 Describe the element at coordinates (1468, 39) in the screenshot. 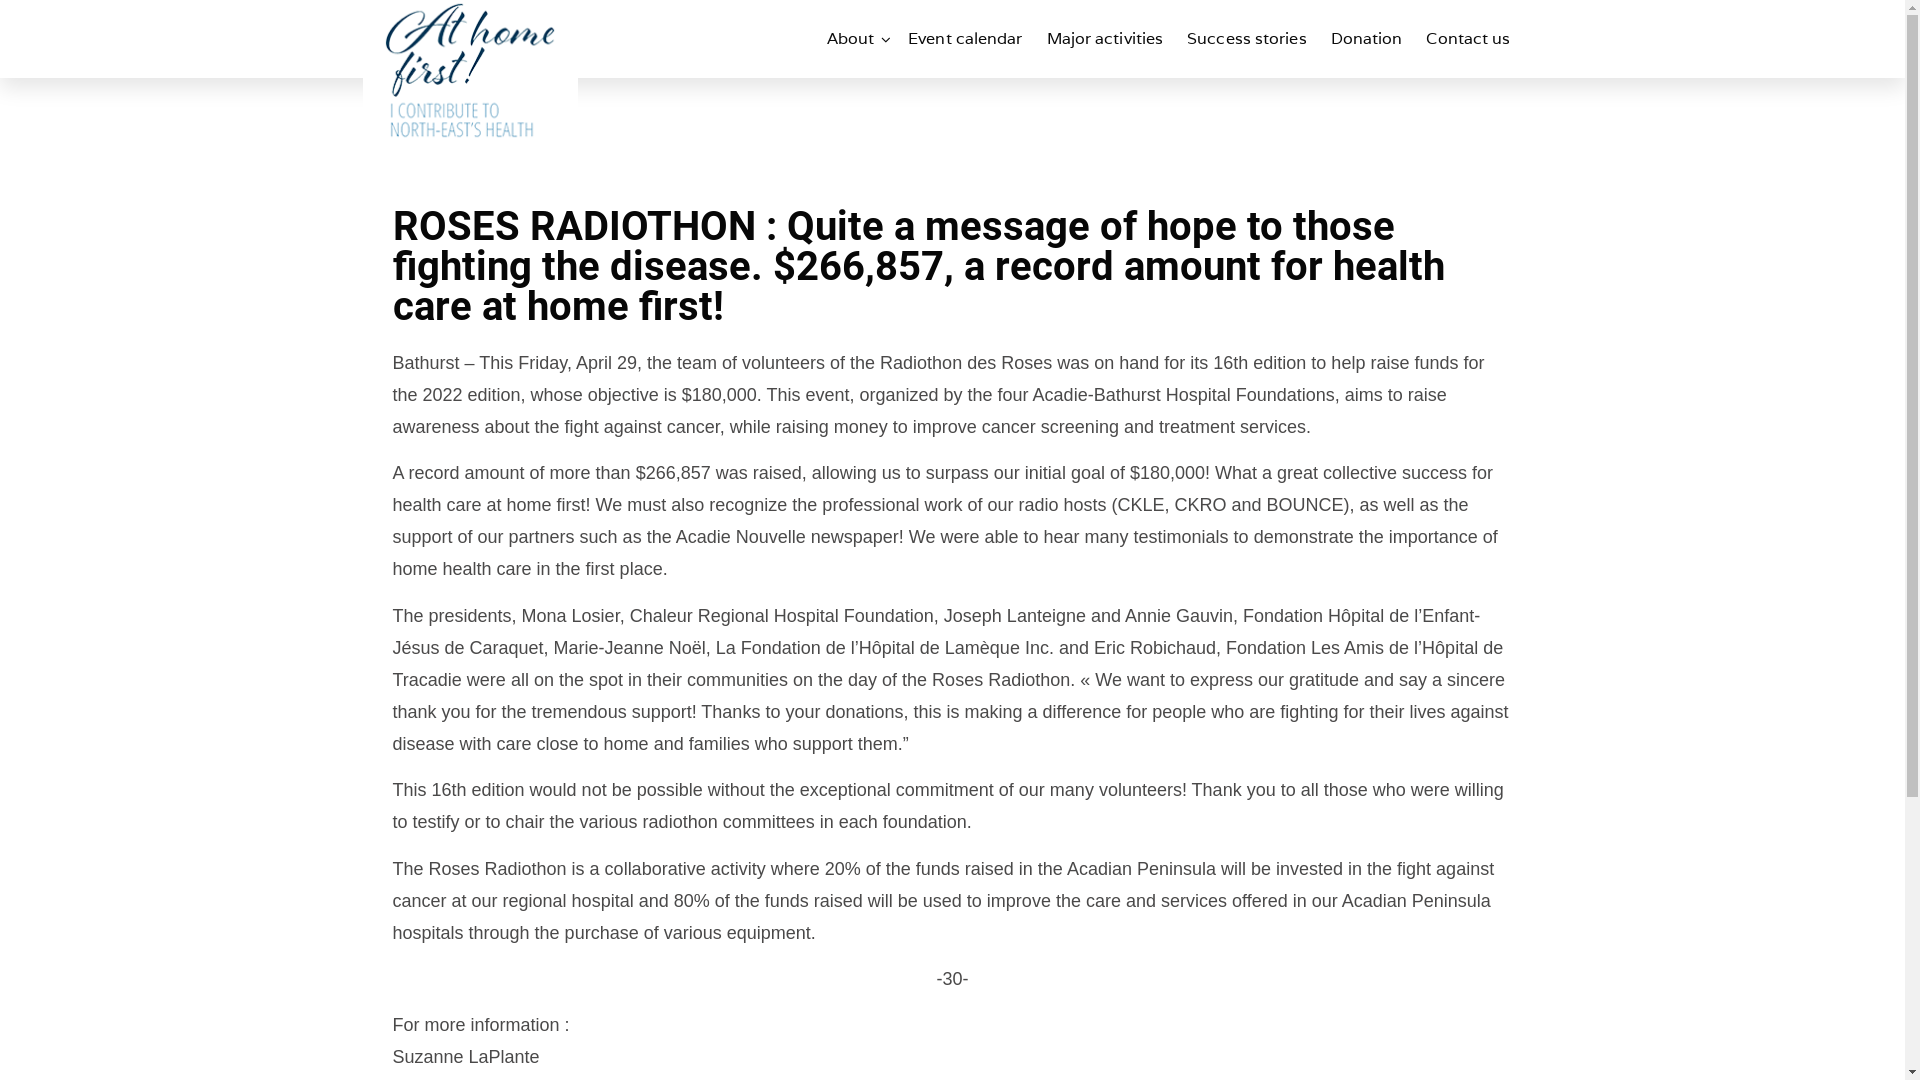

I see `Contact us` at that location.